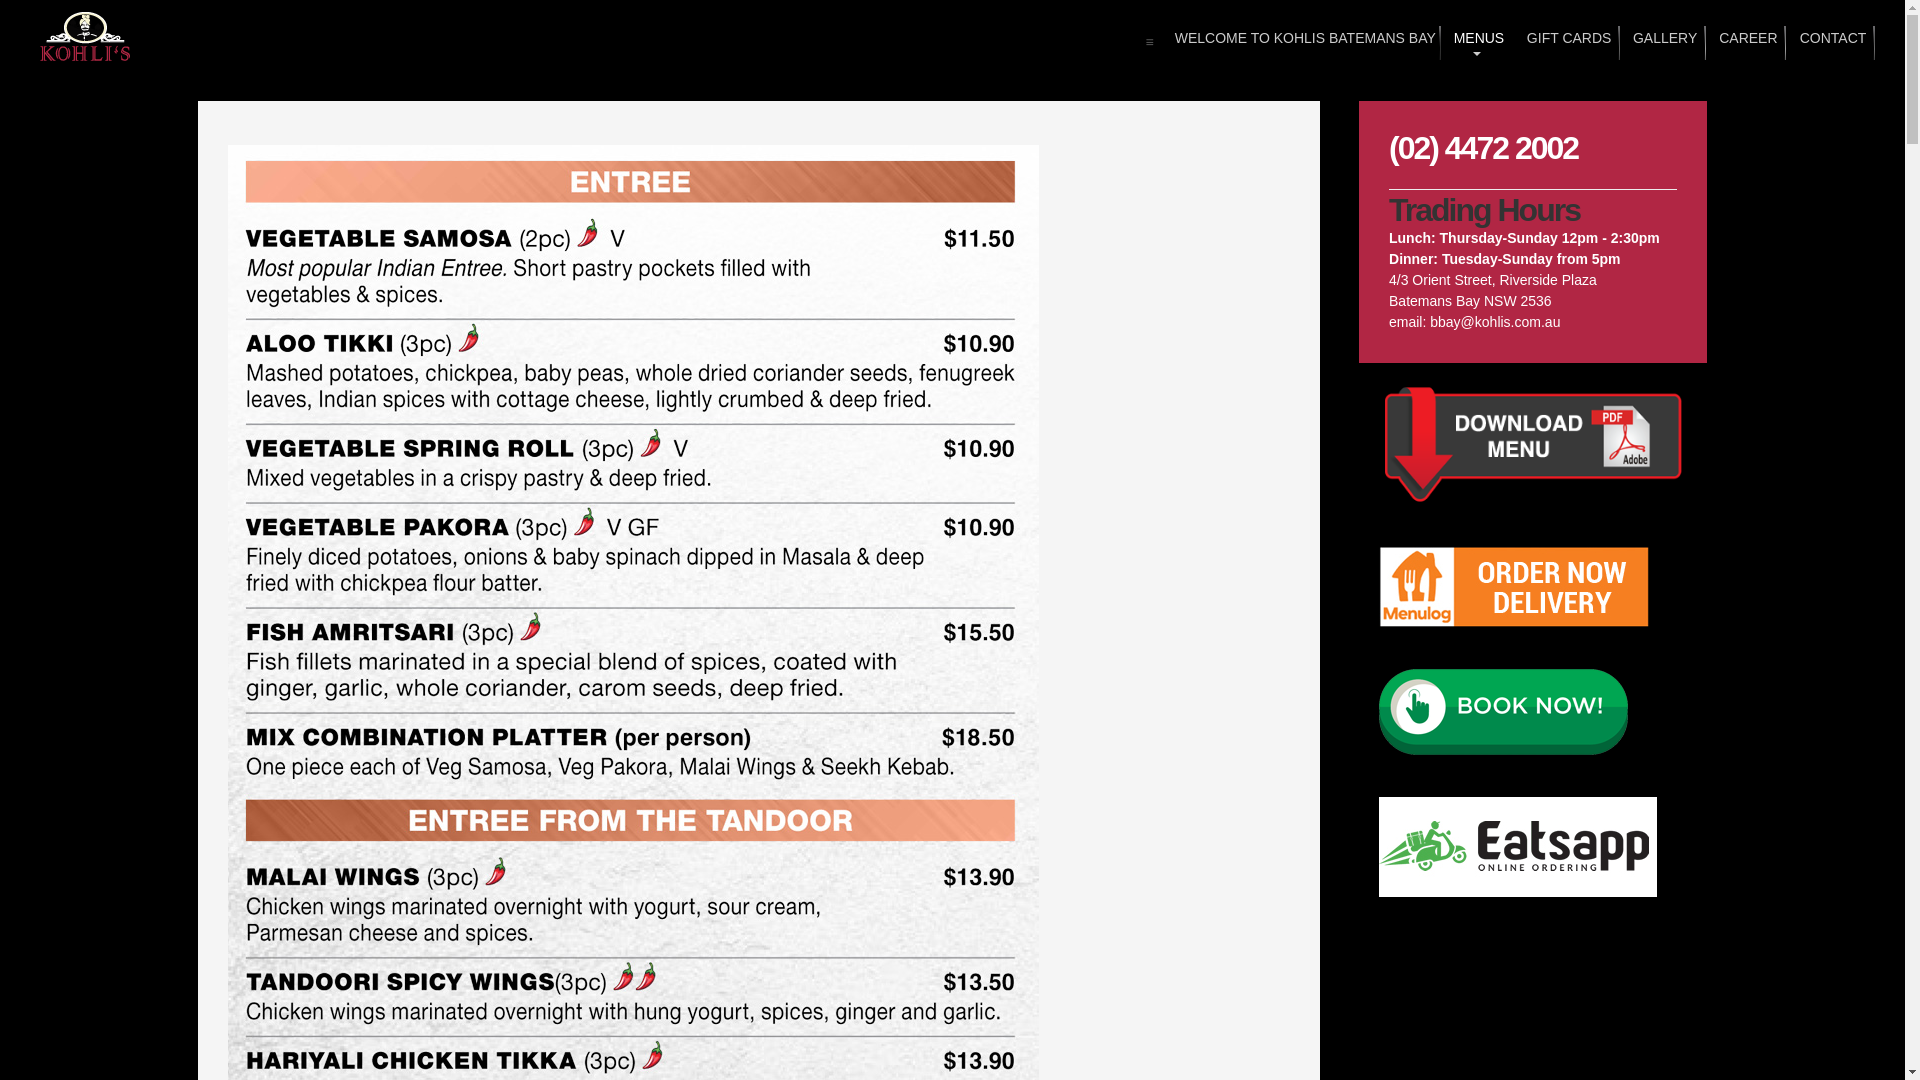 The width and height of the screenshot is (1920, 1080). Describe the element at coordinates (1663, 43) in the screenshot. I see `GALLERY` at that location.